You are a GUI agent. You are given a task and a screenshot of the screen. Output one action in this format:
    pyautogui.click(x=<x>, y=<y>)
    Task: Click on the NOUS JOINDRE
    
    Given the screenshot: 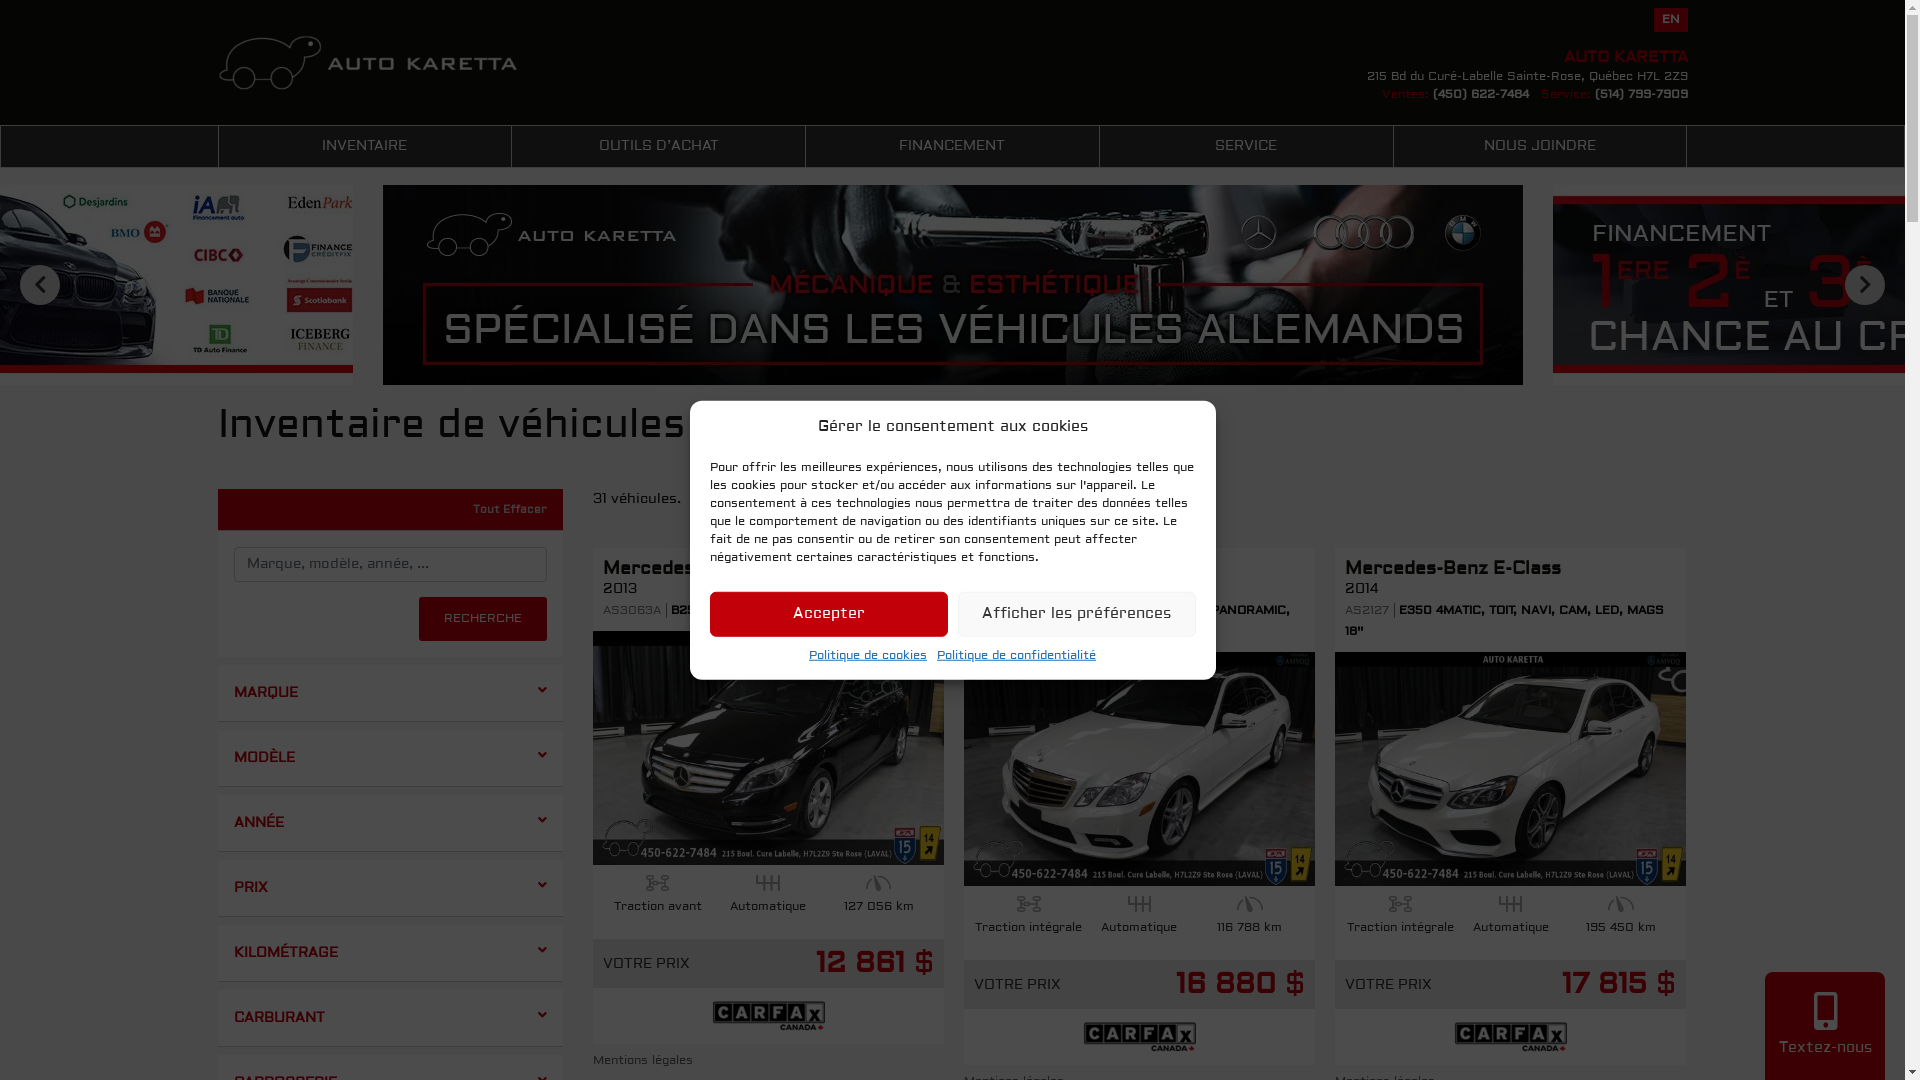 What is the action you would take?
    pyautogui.click(x=1540, y=146)
    